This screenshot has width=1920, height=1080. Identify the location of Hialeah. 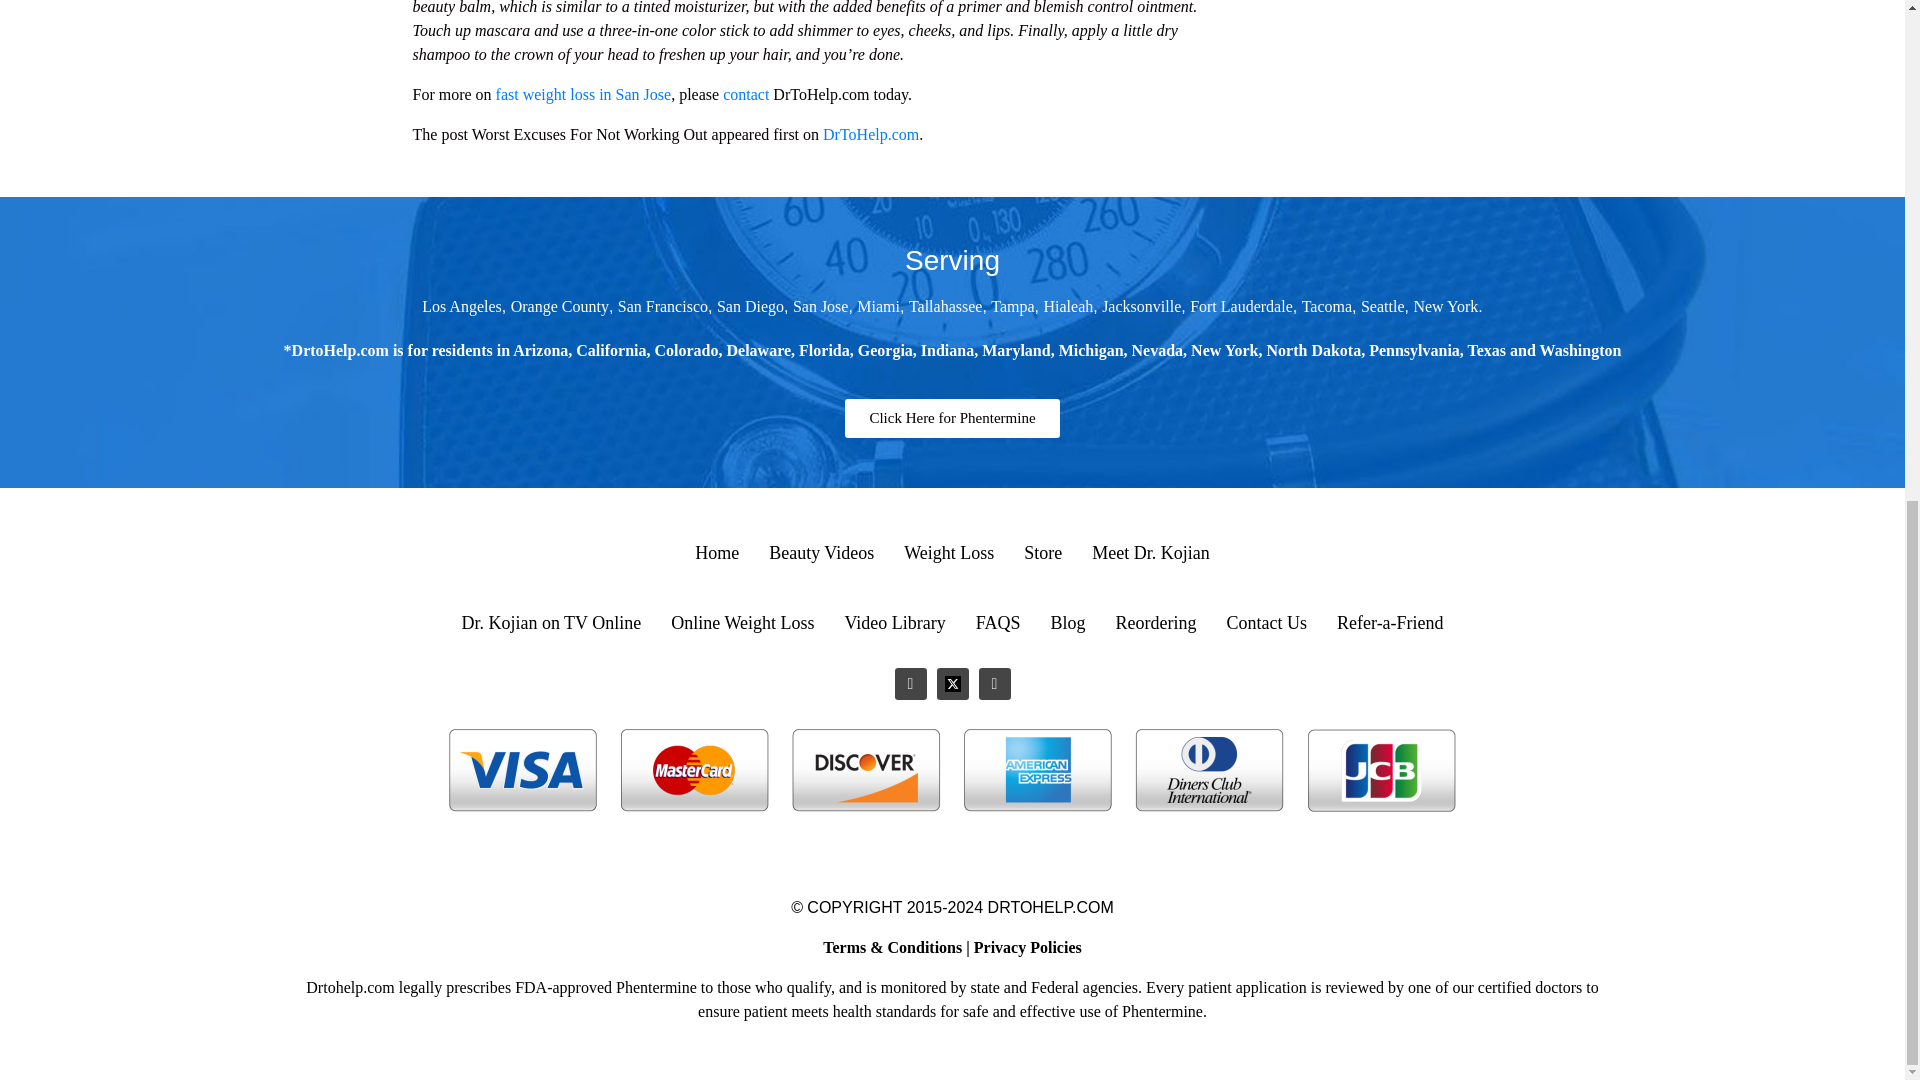
(1069, 306).